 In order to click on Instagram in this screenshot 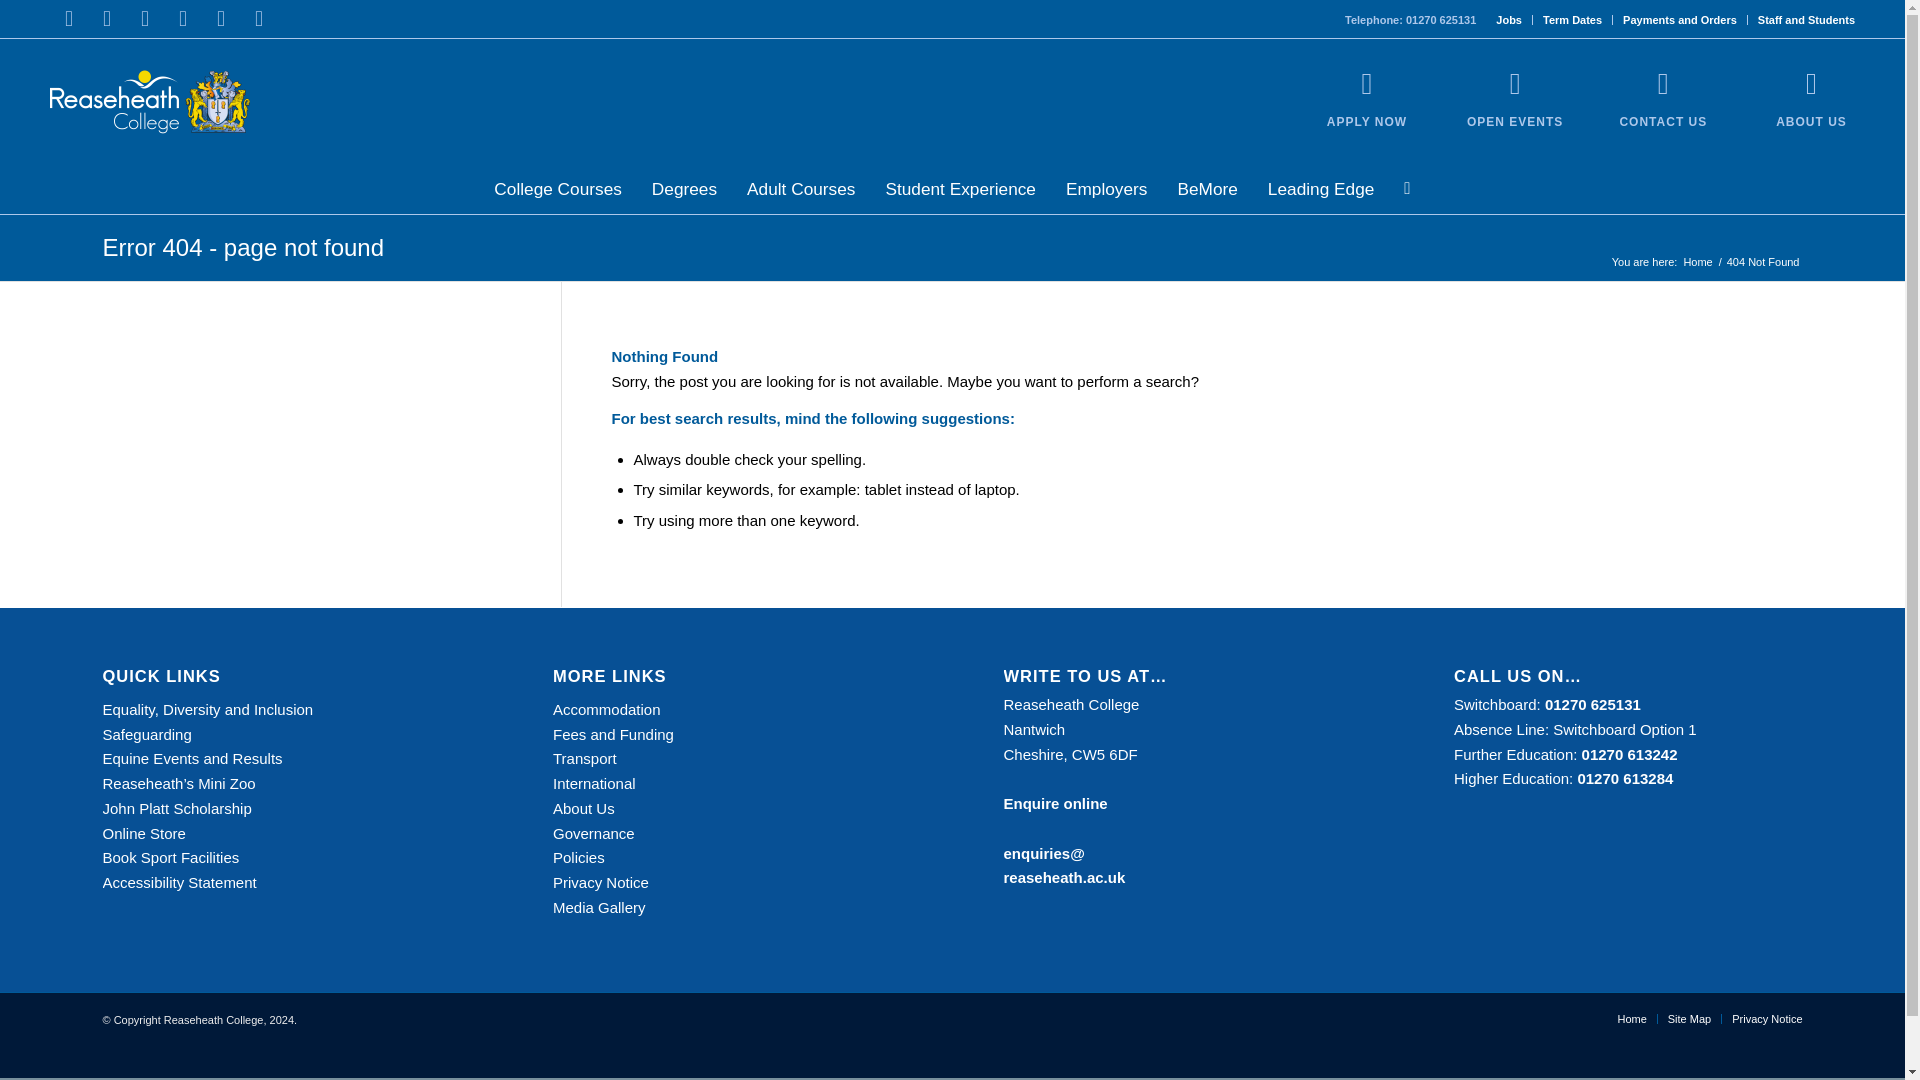, I will do `click(144, 18)`.